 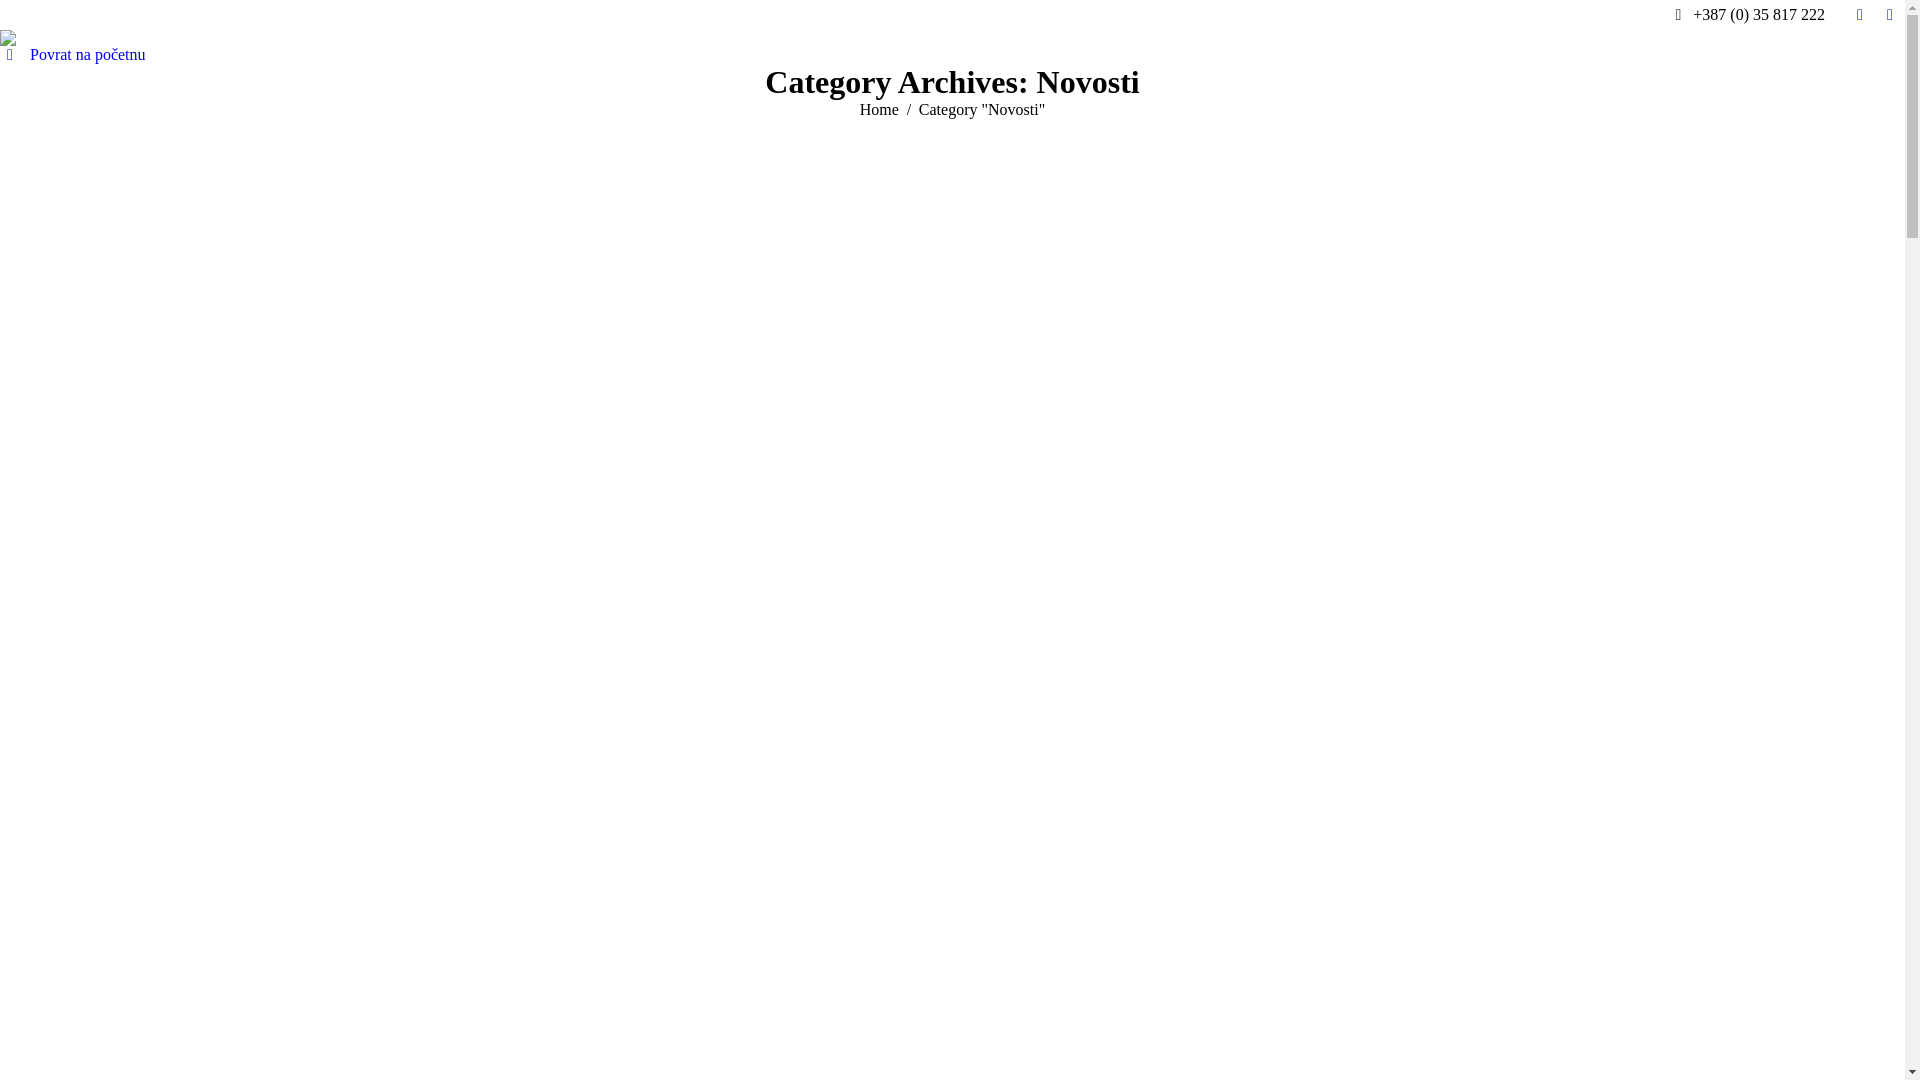 I want to click on Home, so click(x=880, y=110).